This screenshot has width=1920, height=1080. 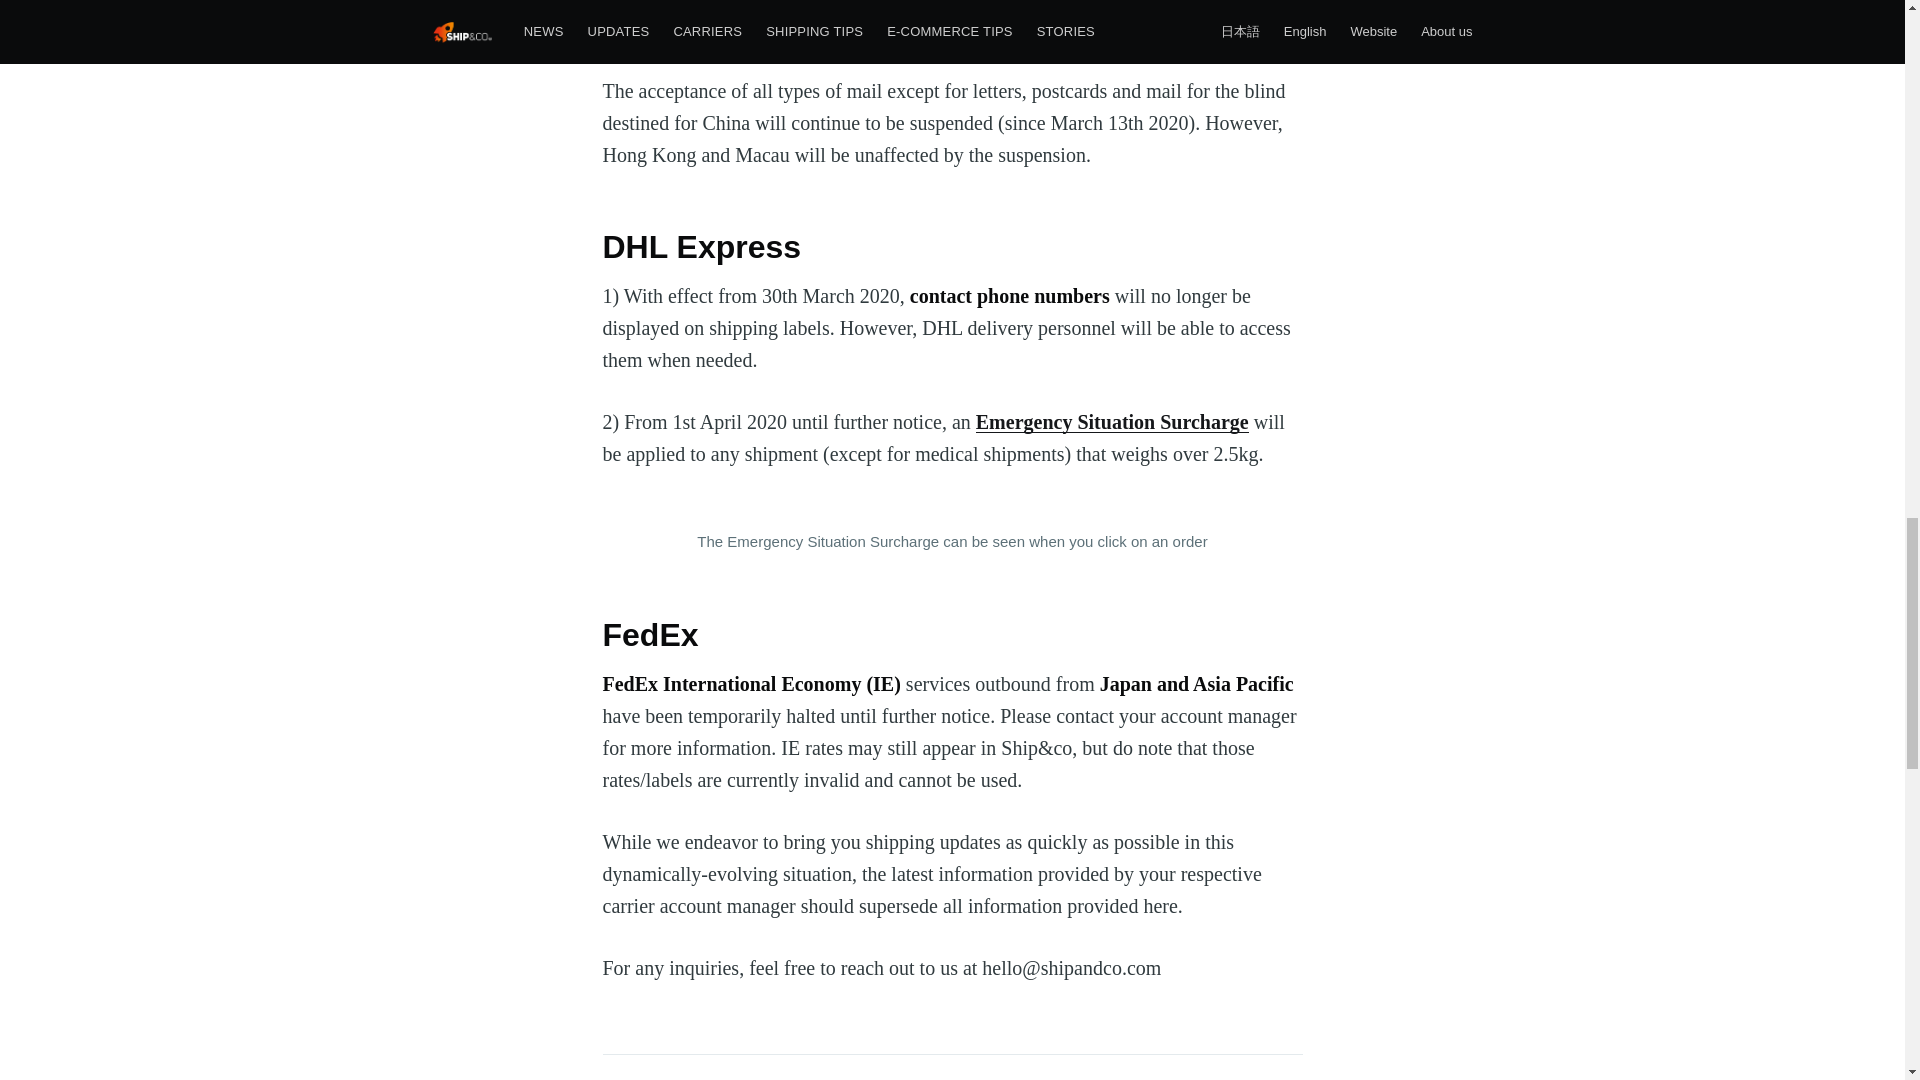 What do you see at coordinates (1112, 422) in the screenshot?
I see `Emergency Situation Surcharge` at bounding box center [1112, 422].